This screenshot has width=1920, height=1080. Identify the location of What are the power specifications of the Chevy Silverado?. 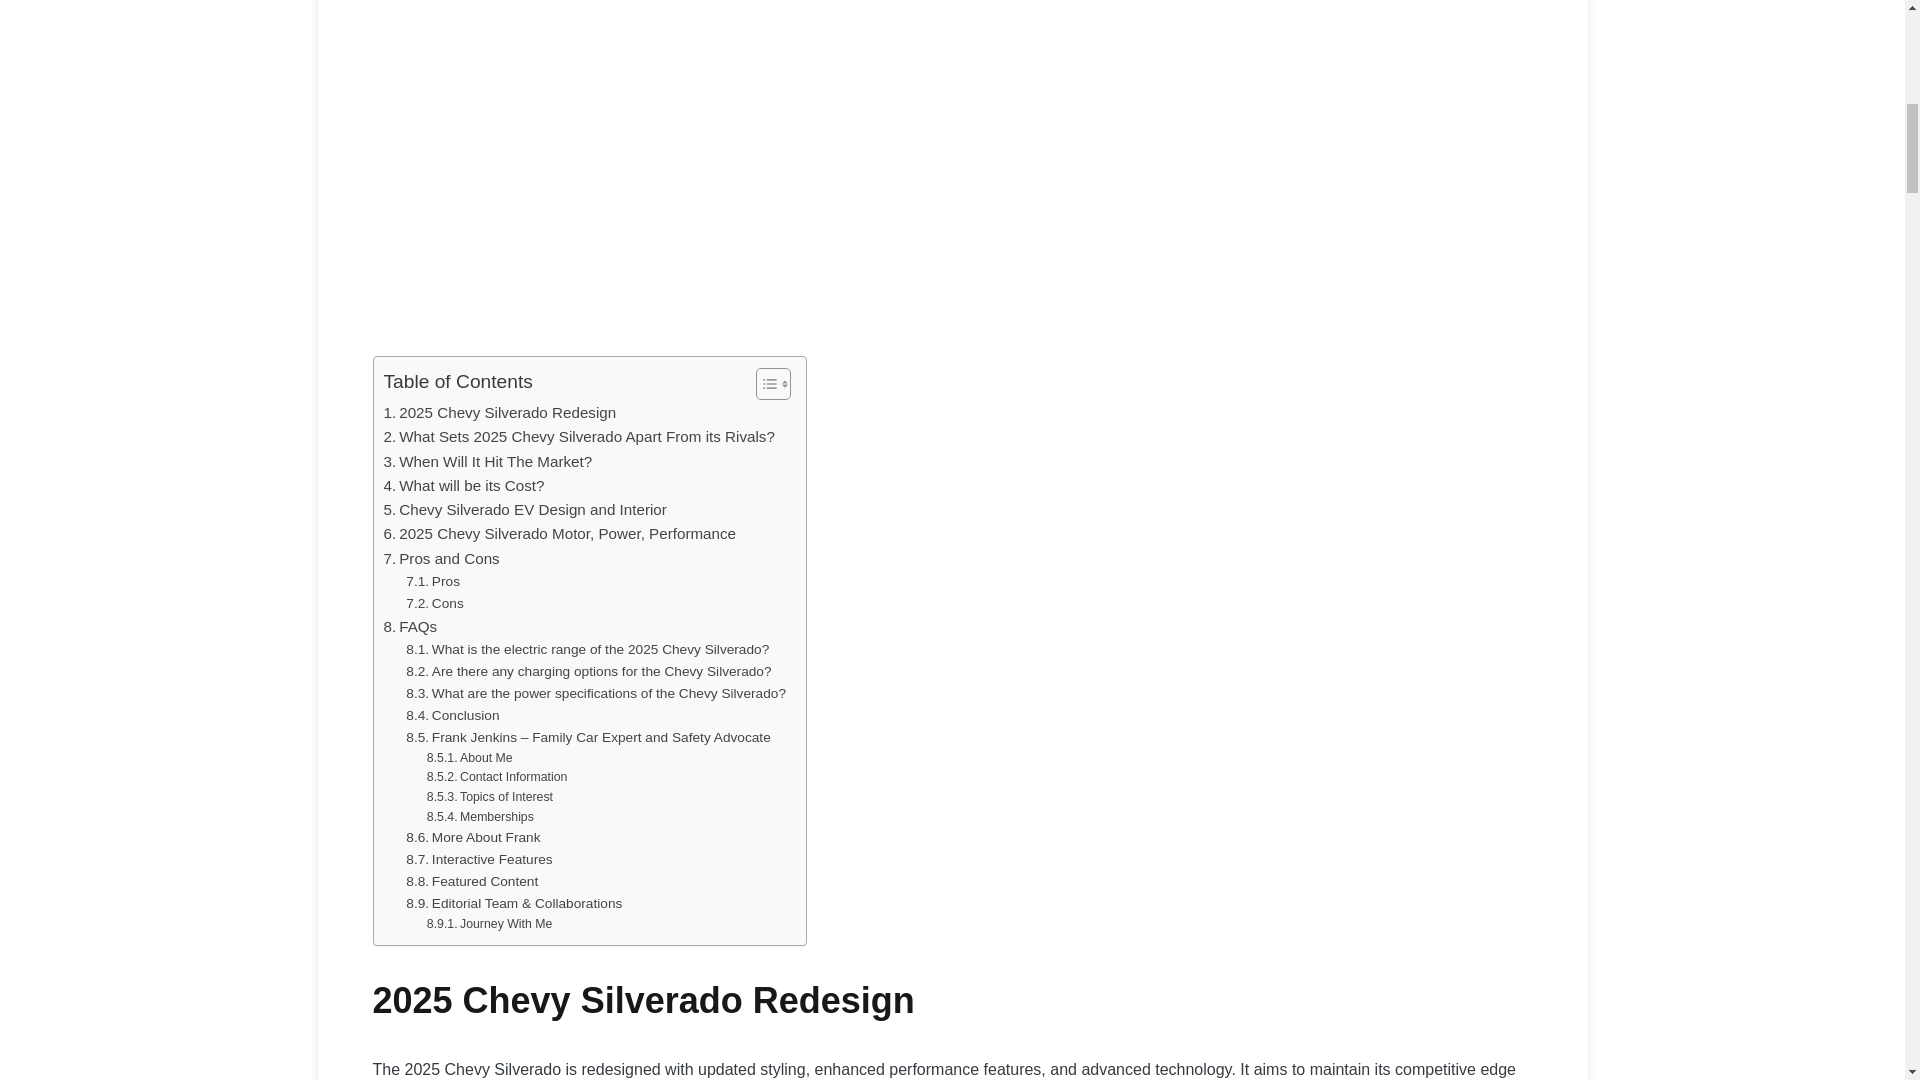
(595, 694).